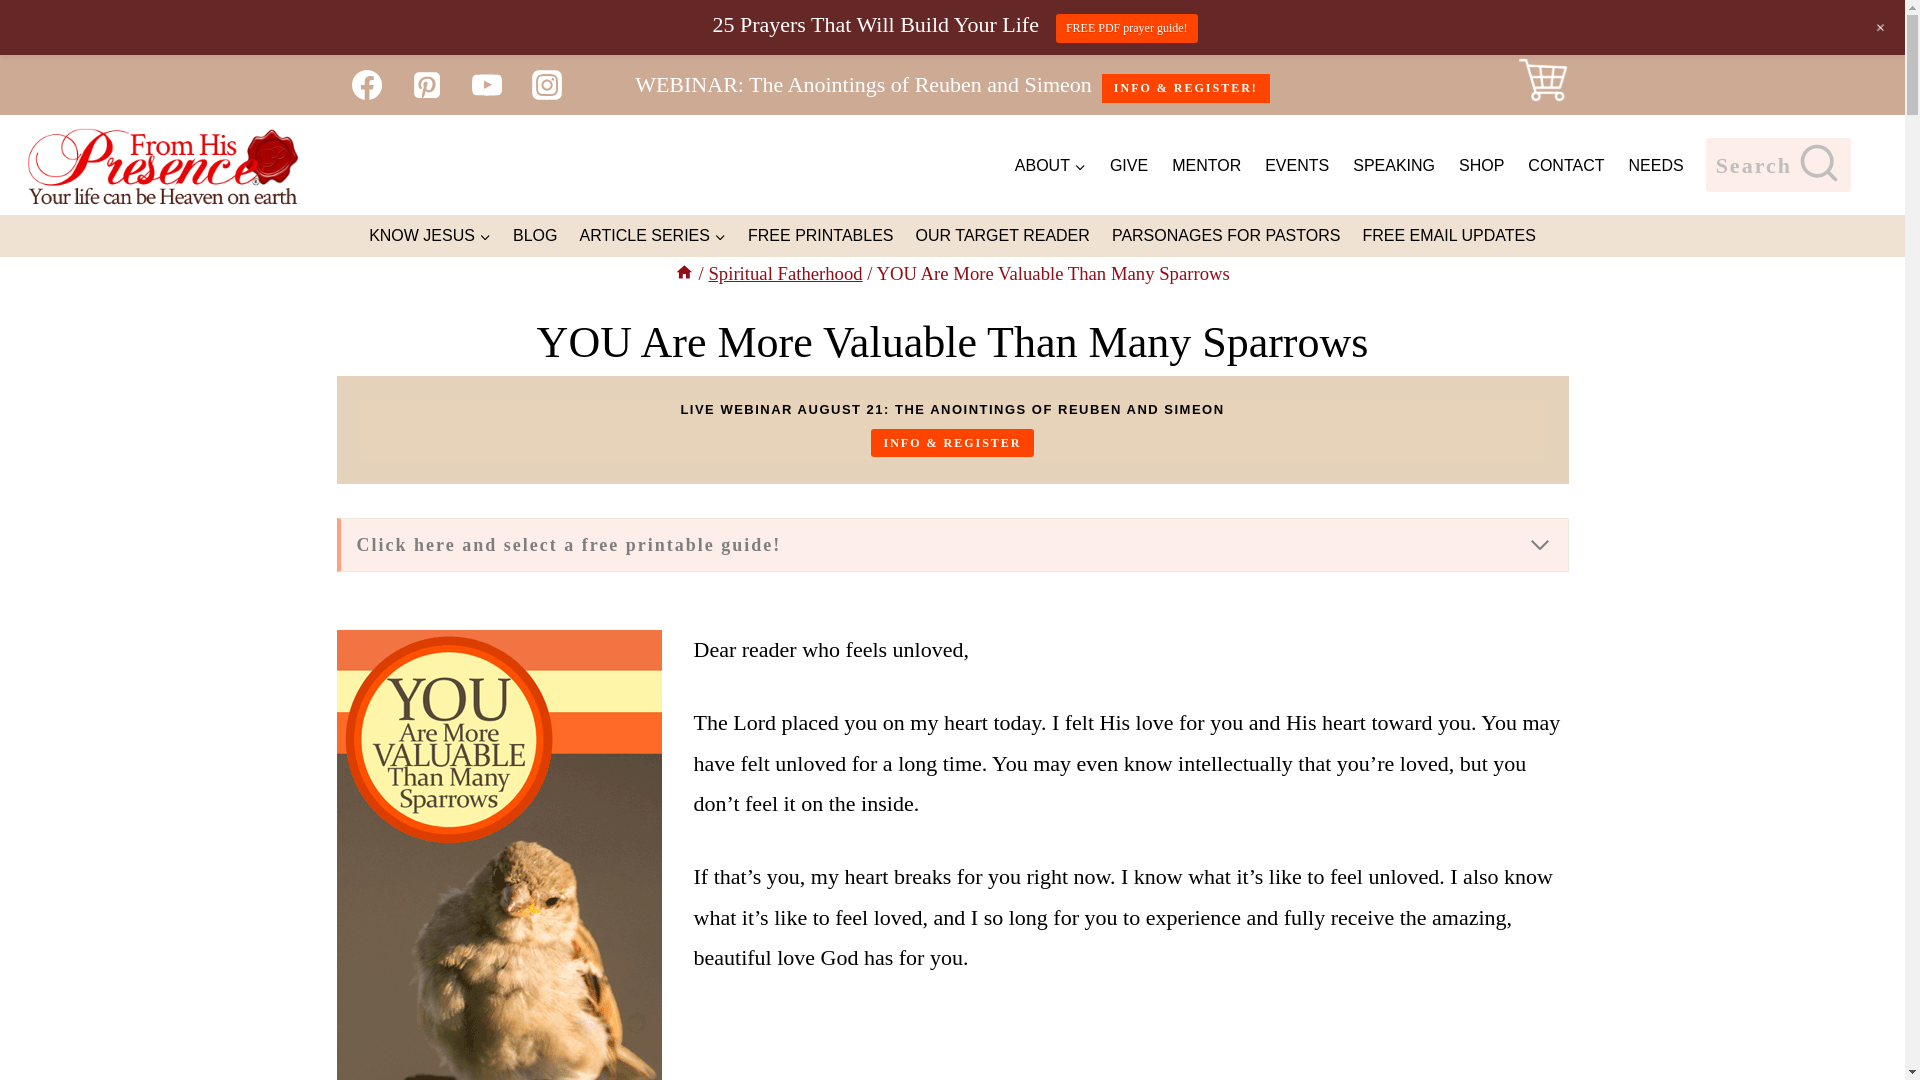 Image resolution: width=1920 pixels, height=1080 pixels. What do you see at coordinates (1566, 164) in the screenshot?
I see `CONTACT` at bounding box center [1566, 164].